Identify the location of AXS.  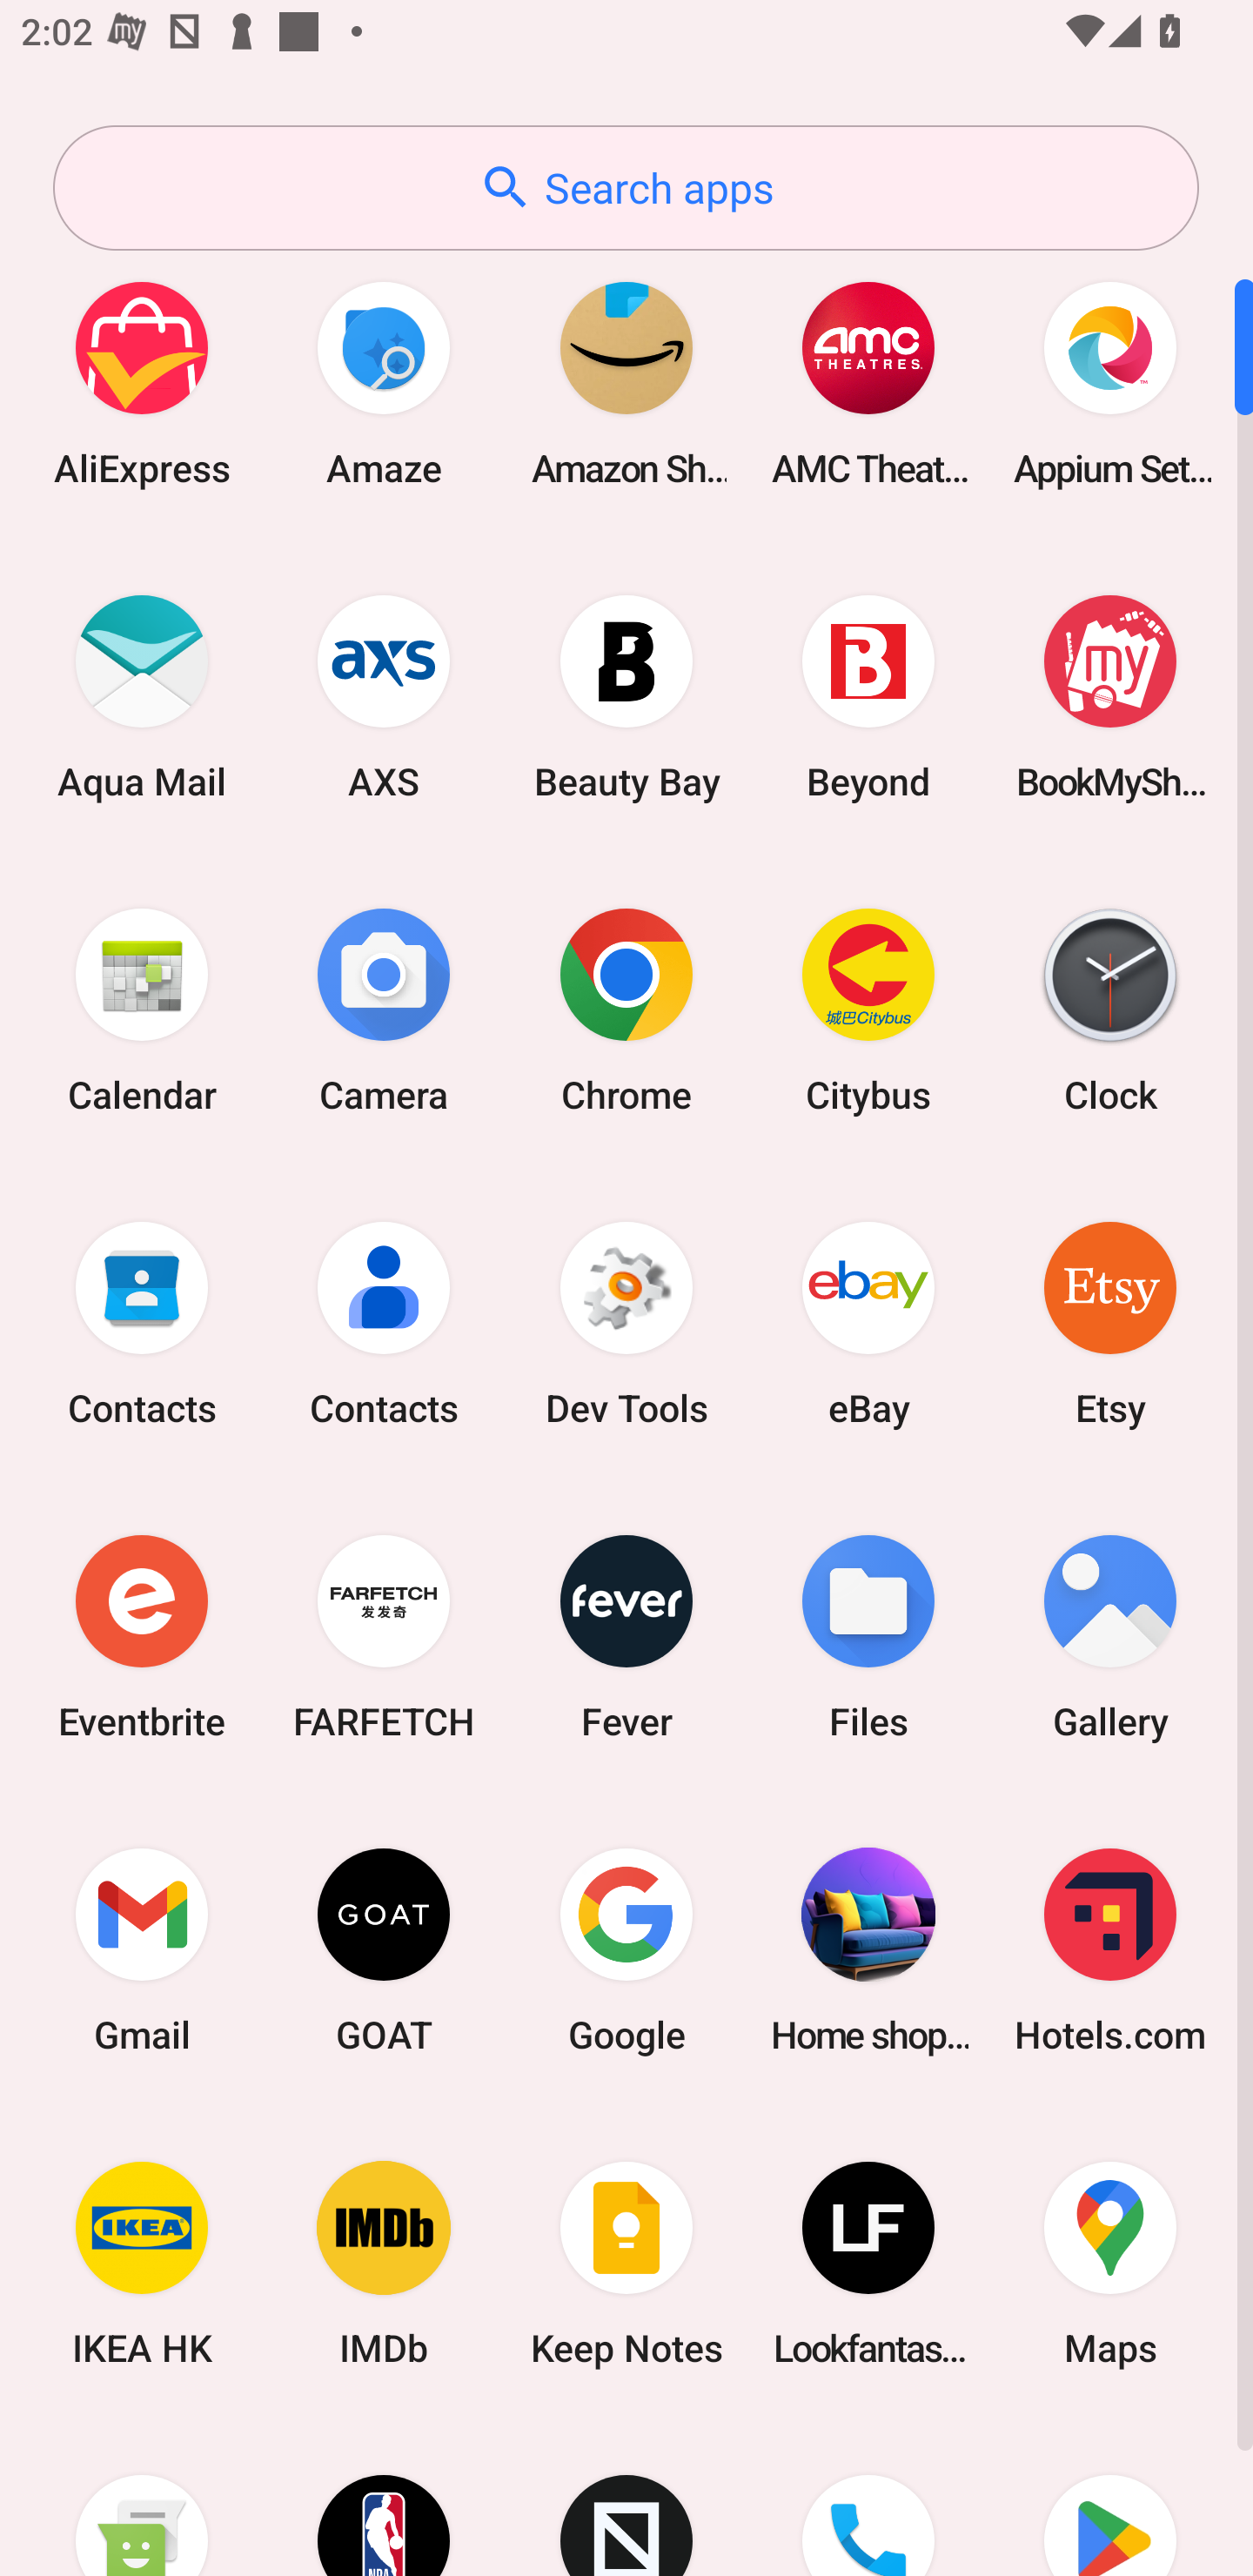
(384, 696).